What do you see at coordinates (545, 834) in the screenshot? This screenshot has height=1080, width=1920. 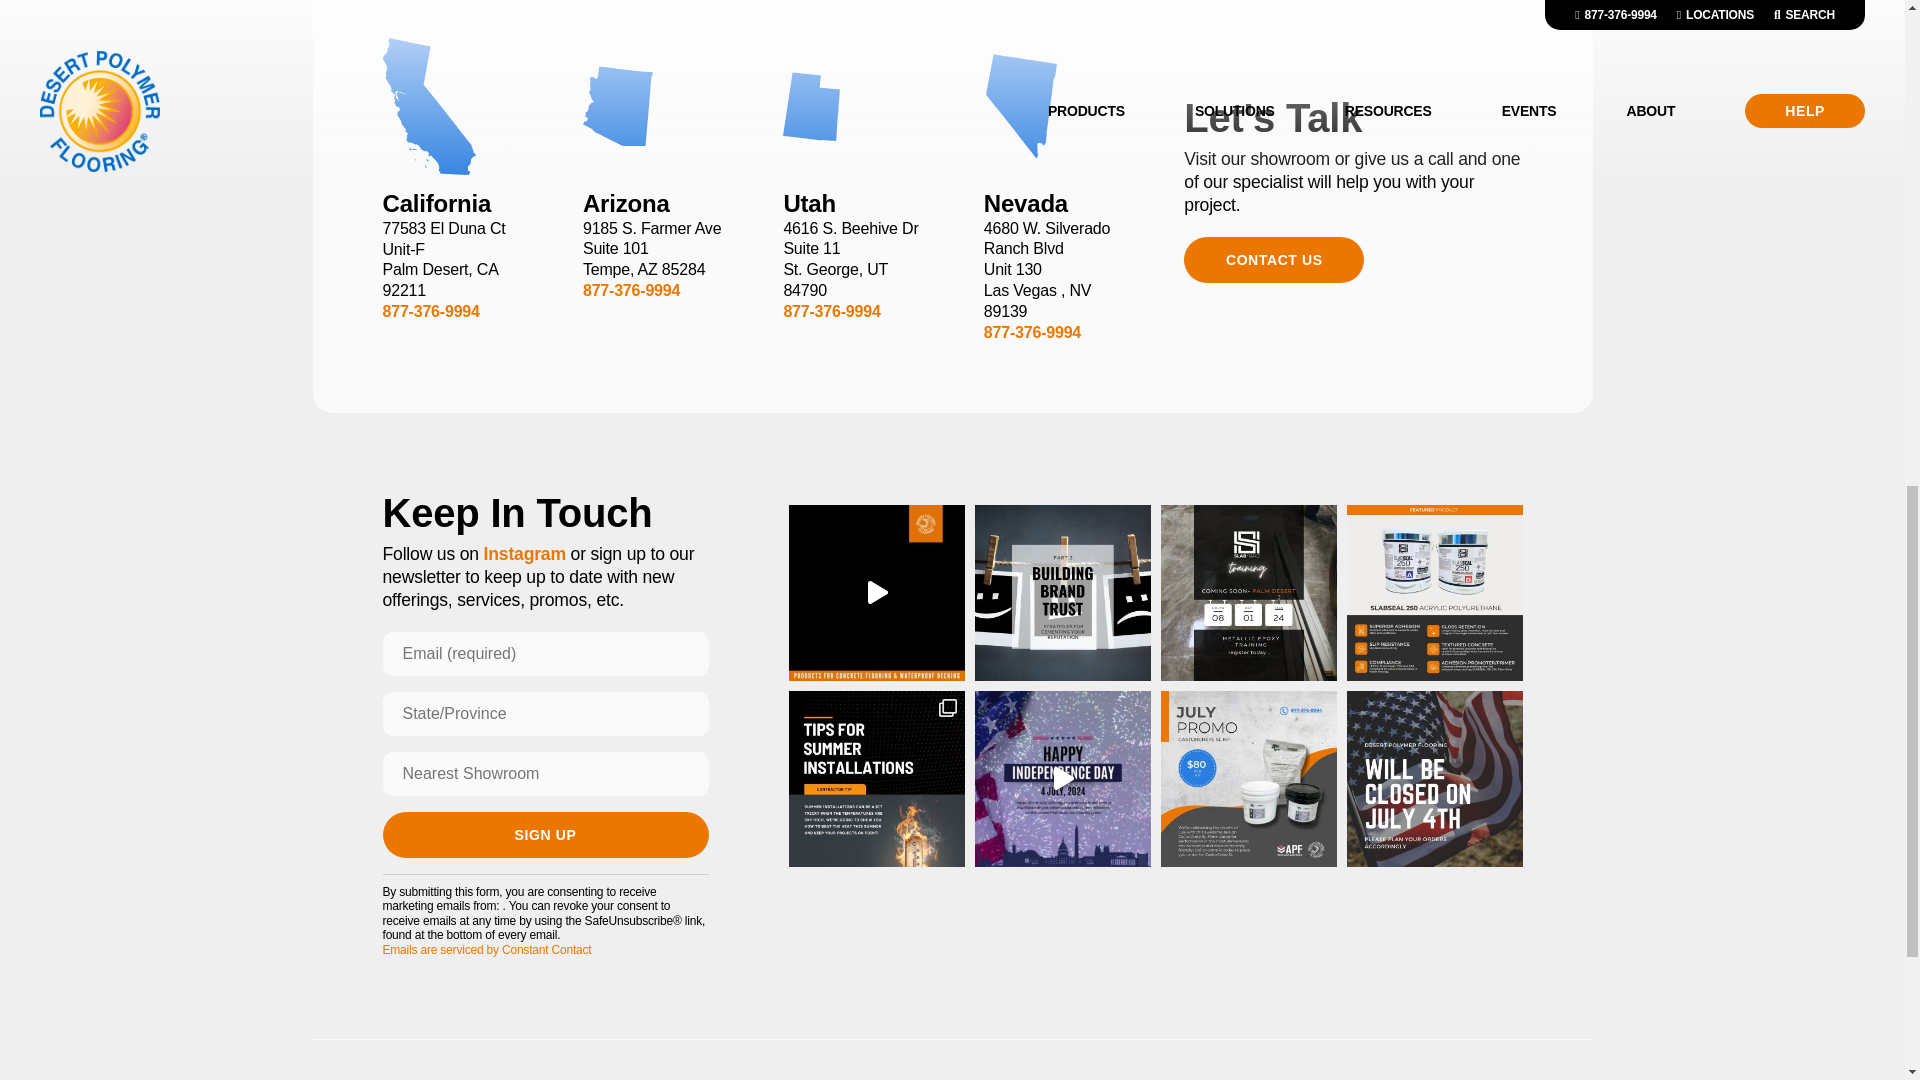 I see `Sign up` at bounding box center [545, 834].